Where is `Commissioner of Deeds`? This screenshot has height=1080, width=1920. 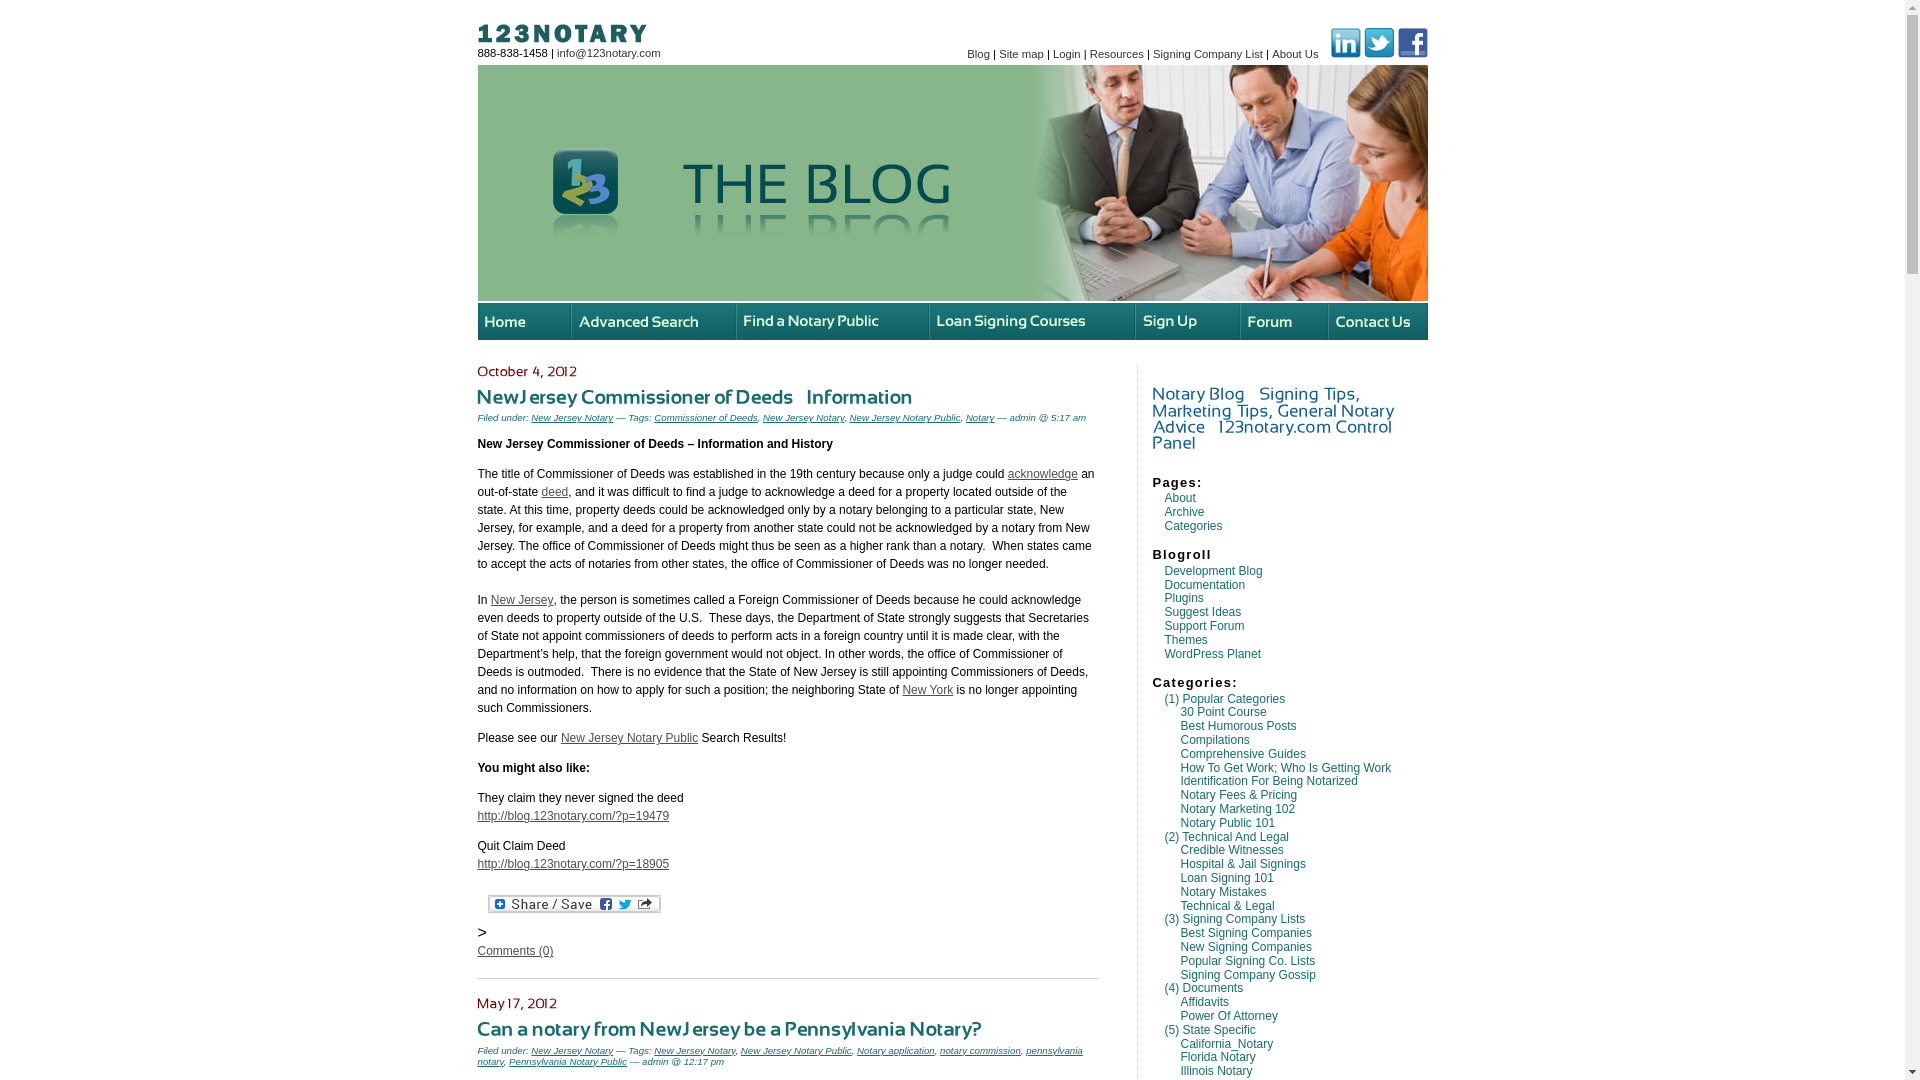 Commissioner of Deeds is located at coordinates (706, 418).